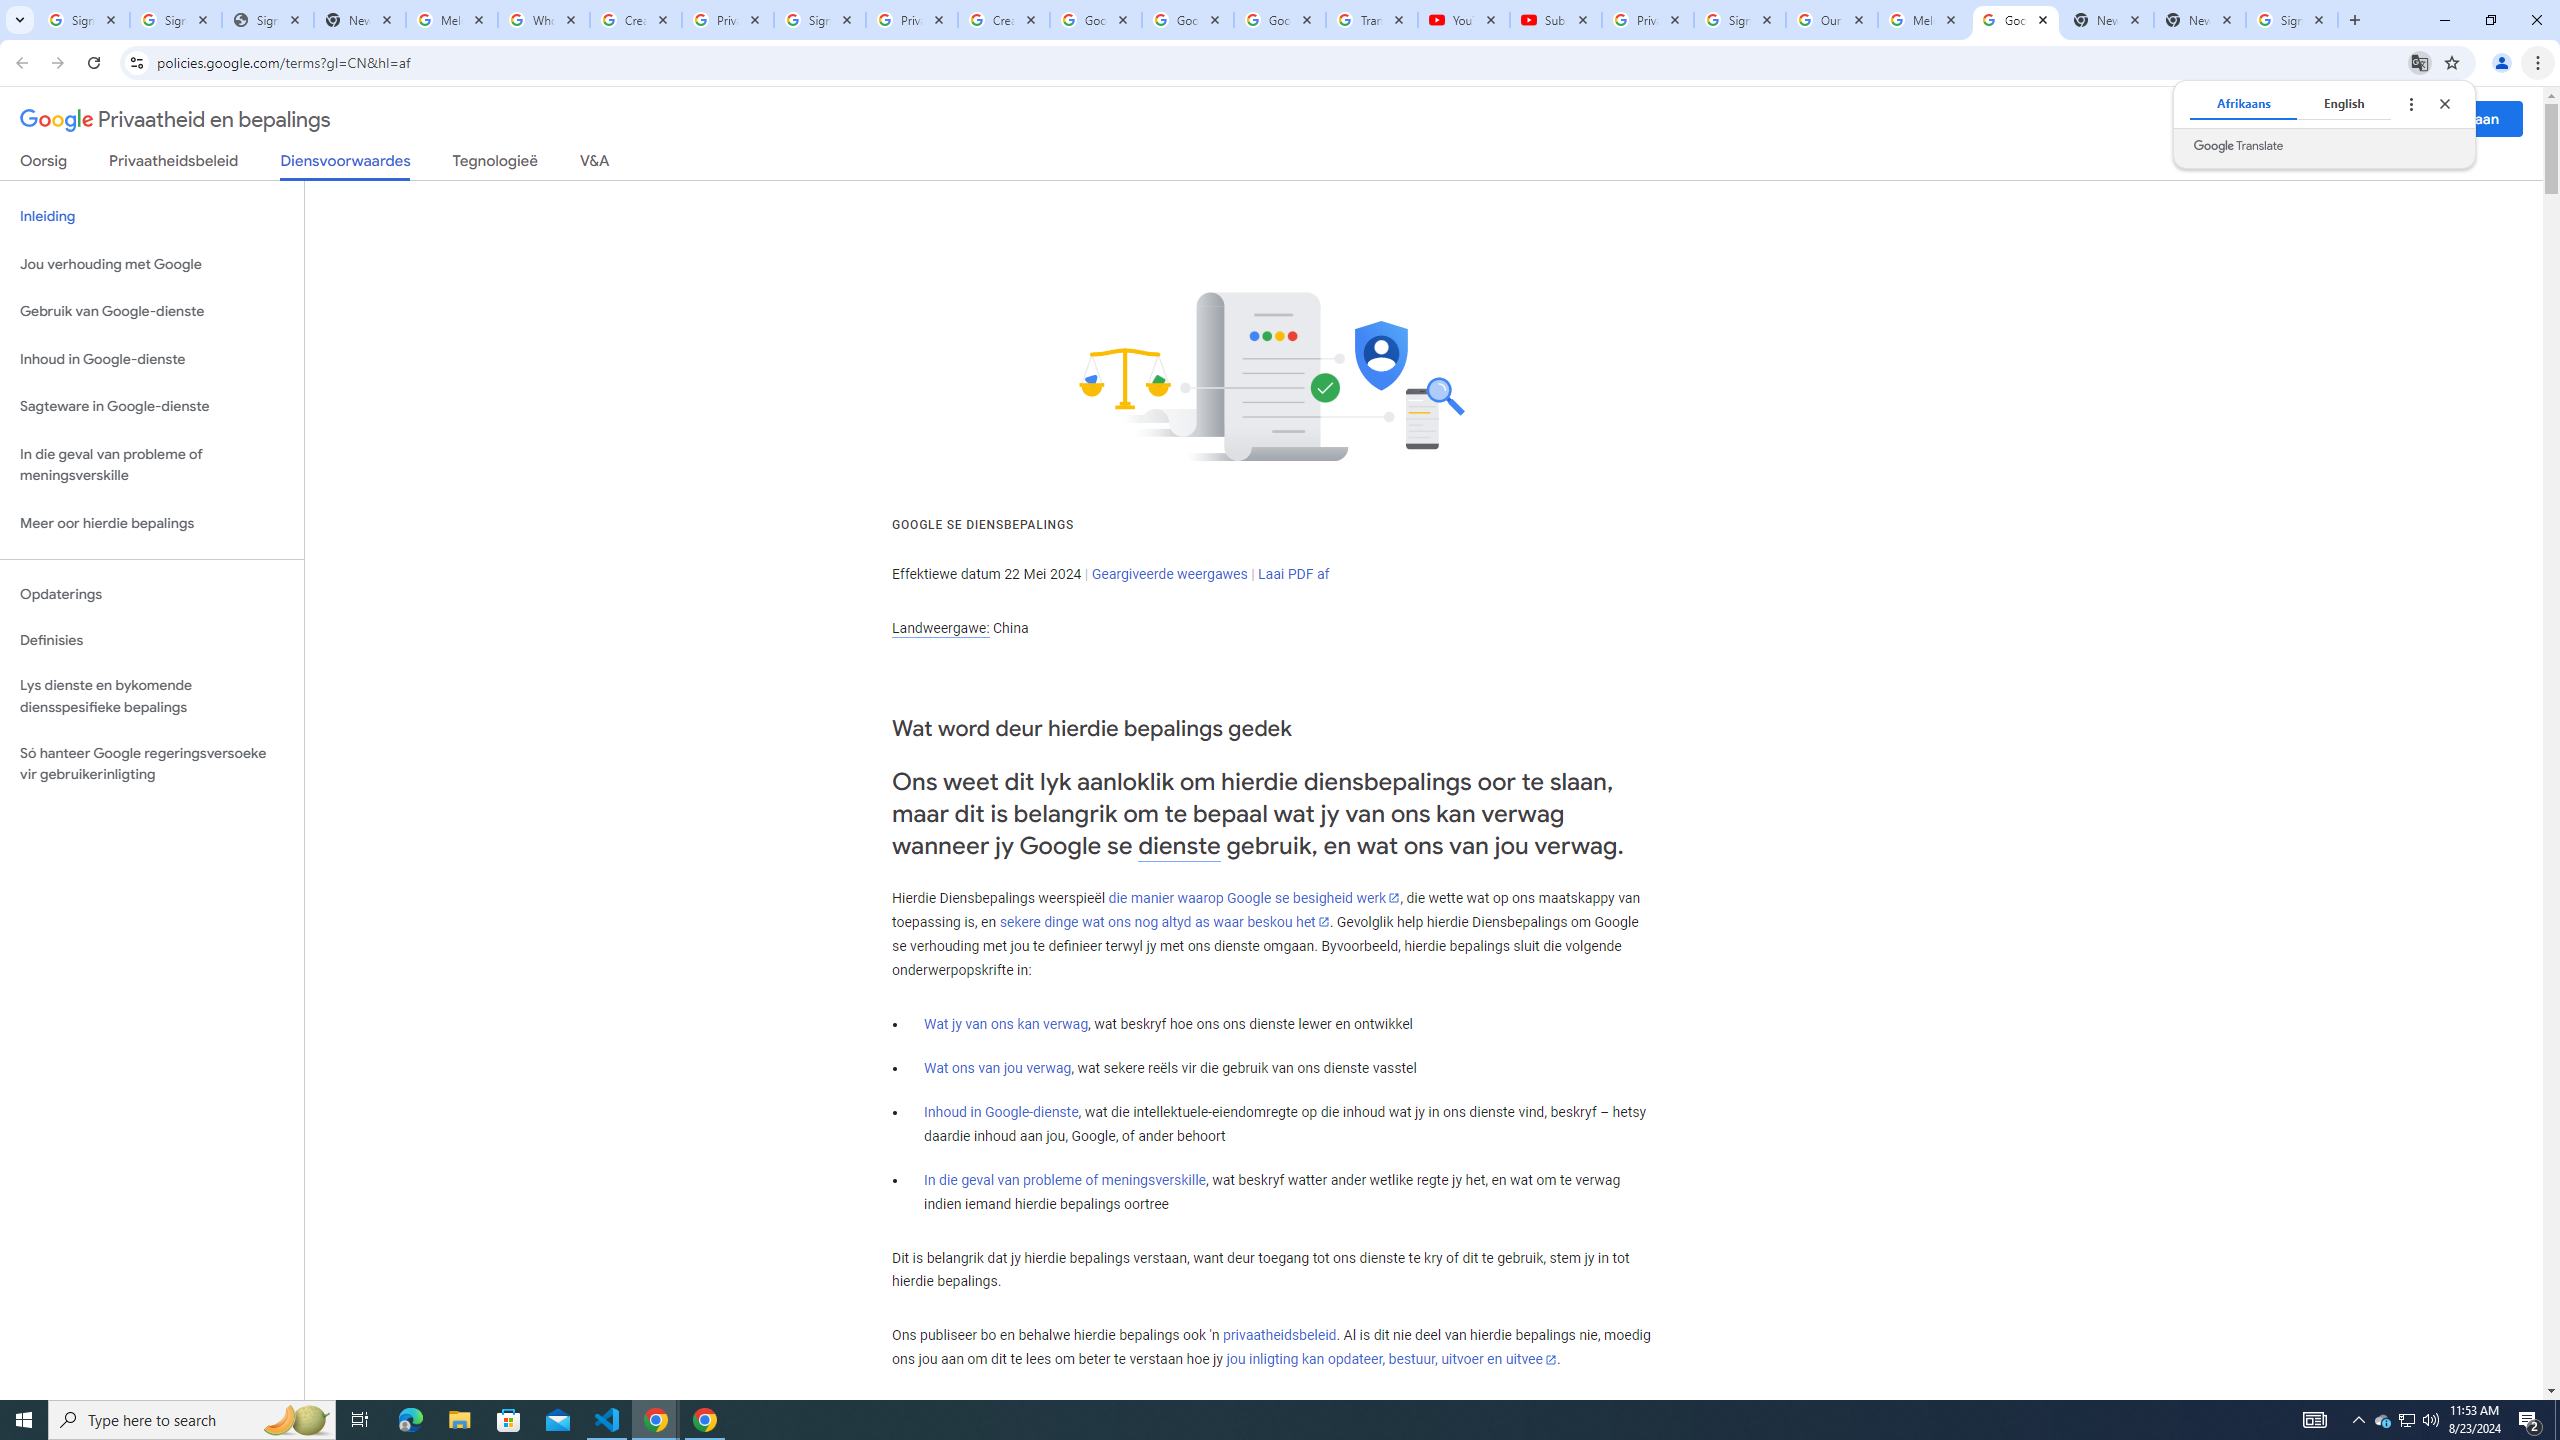  I want to click on V&A, so click(594, 164).